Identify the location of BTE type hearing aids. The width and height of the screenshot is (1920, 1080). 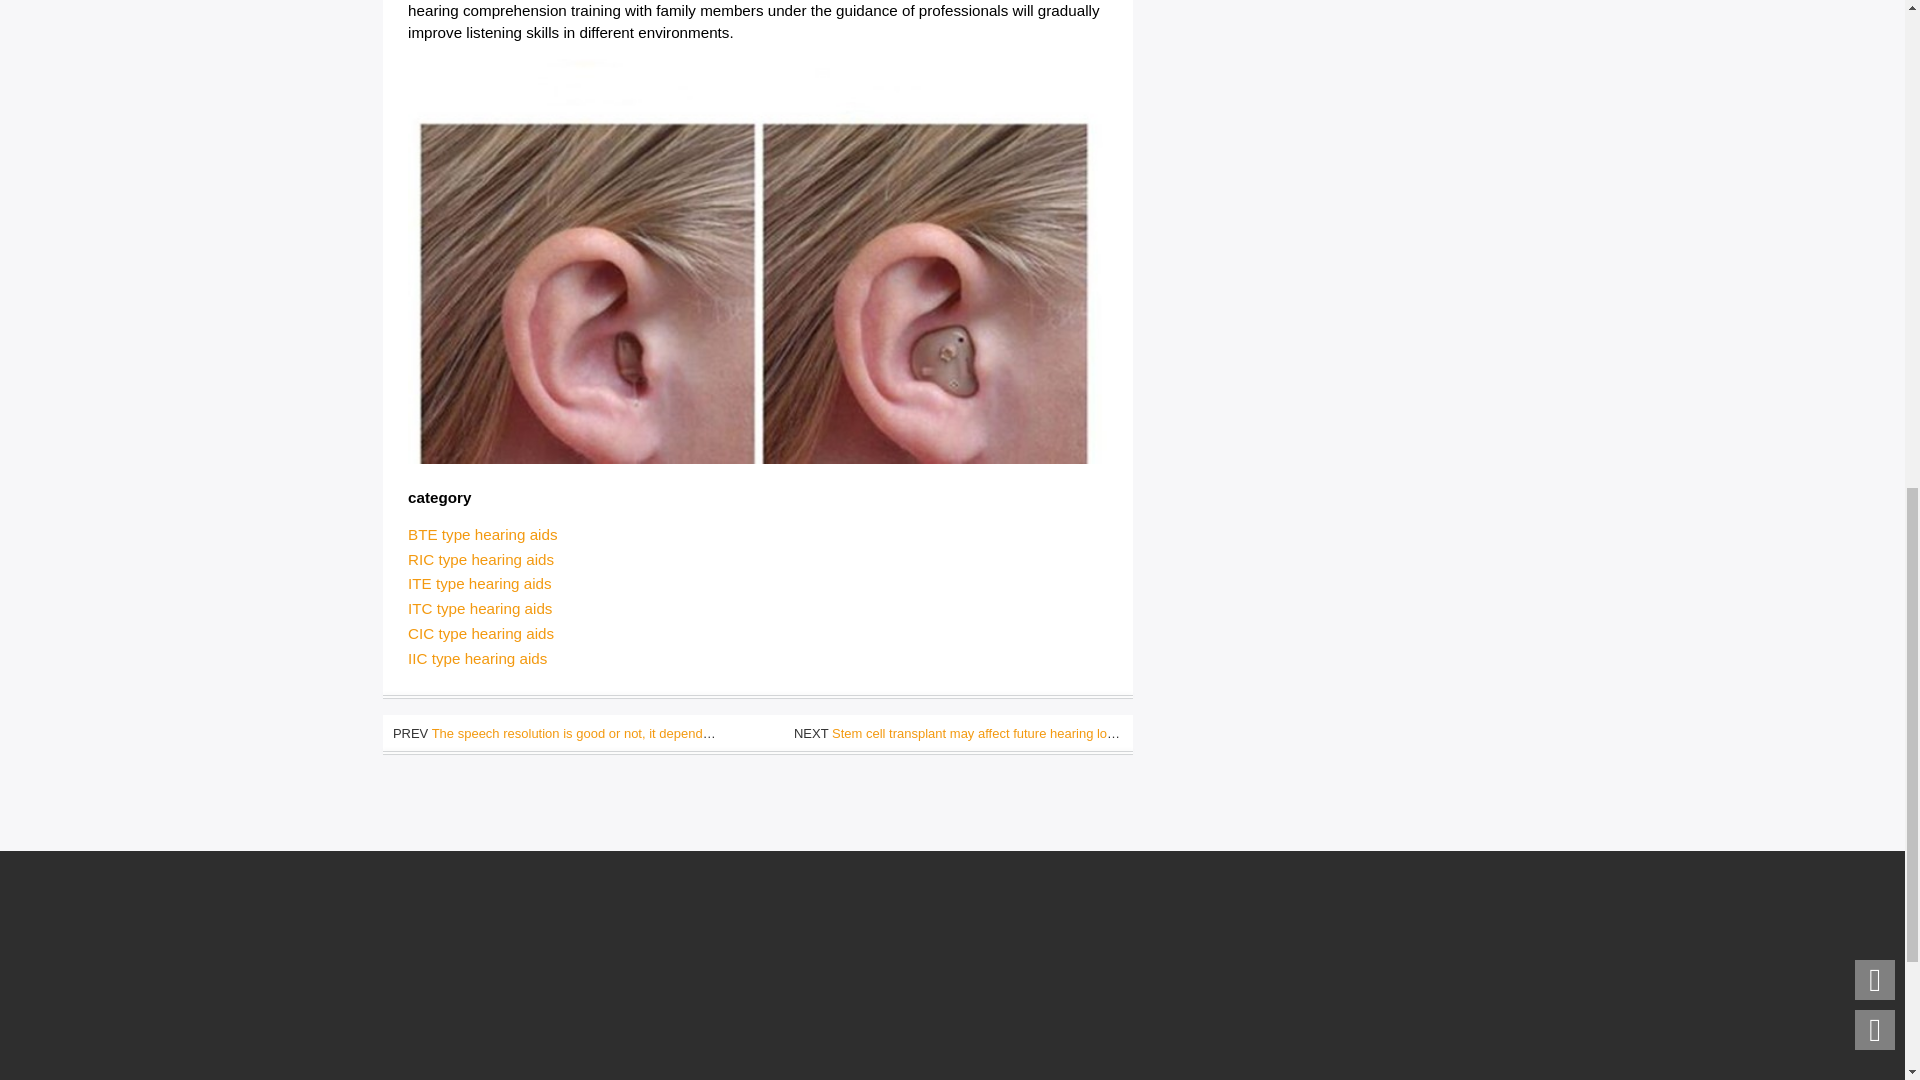
(482, 534).